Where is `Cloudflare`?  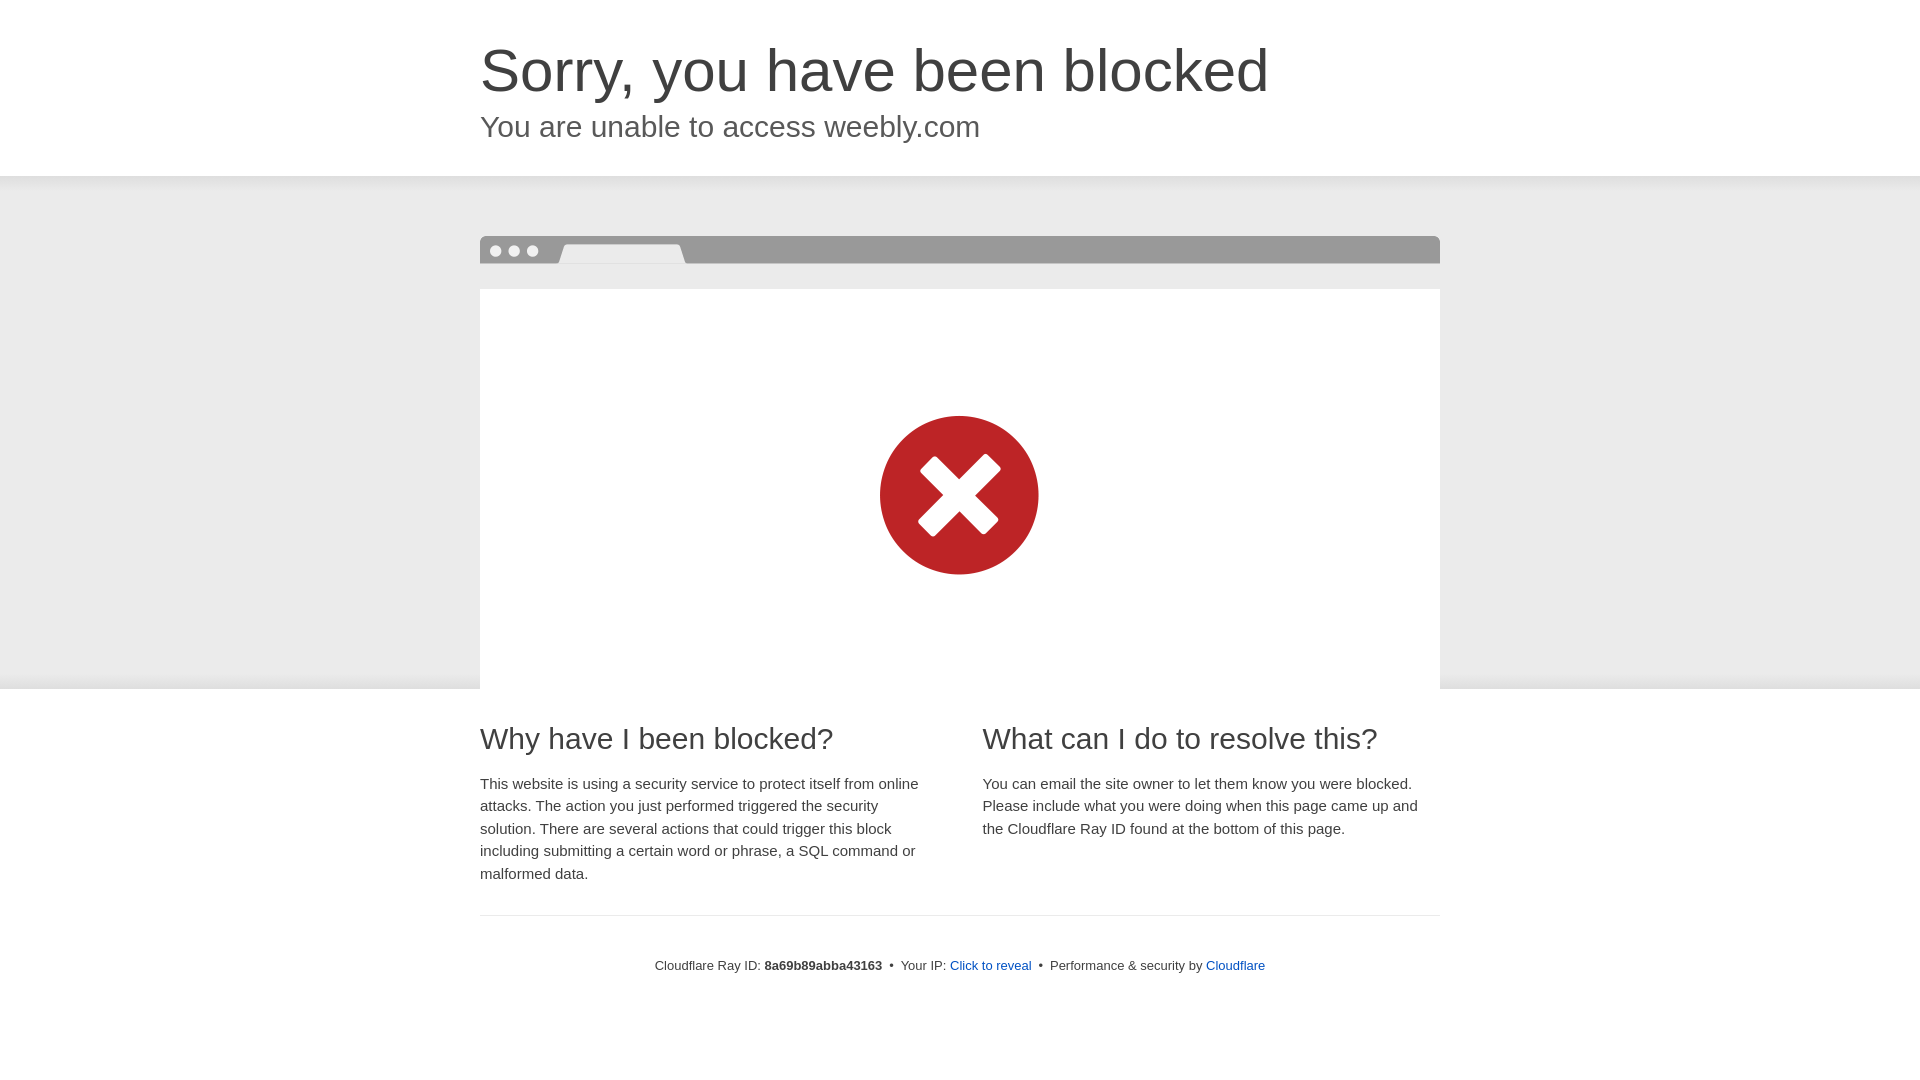
Cloudflare is located at coordinates (1235, 965).